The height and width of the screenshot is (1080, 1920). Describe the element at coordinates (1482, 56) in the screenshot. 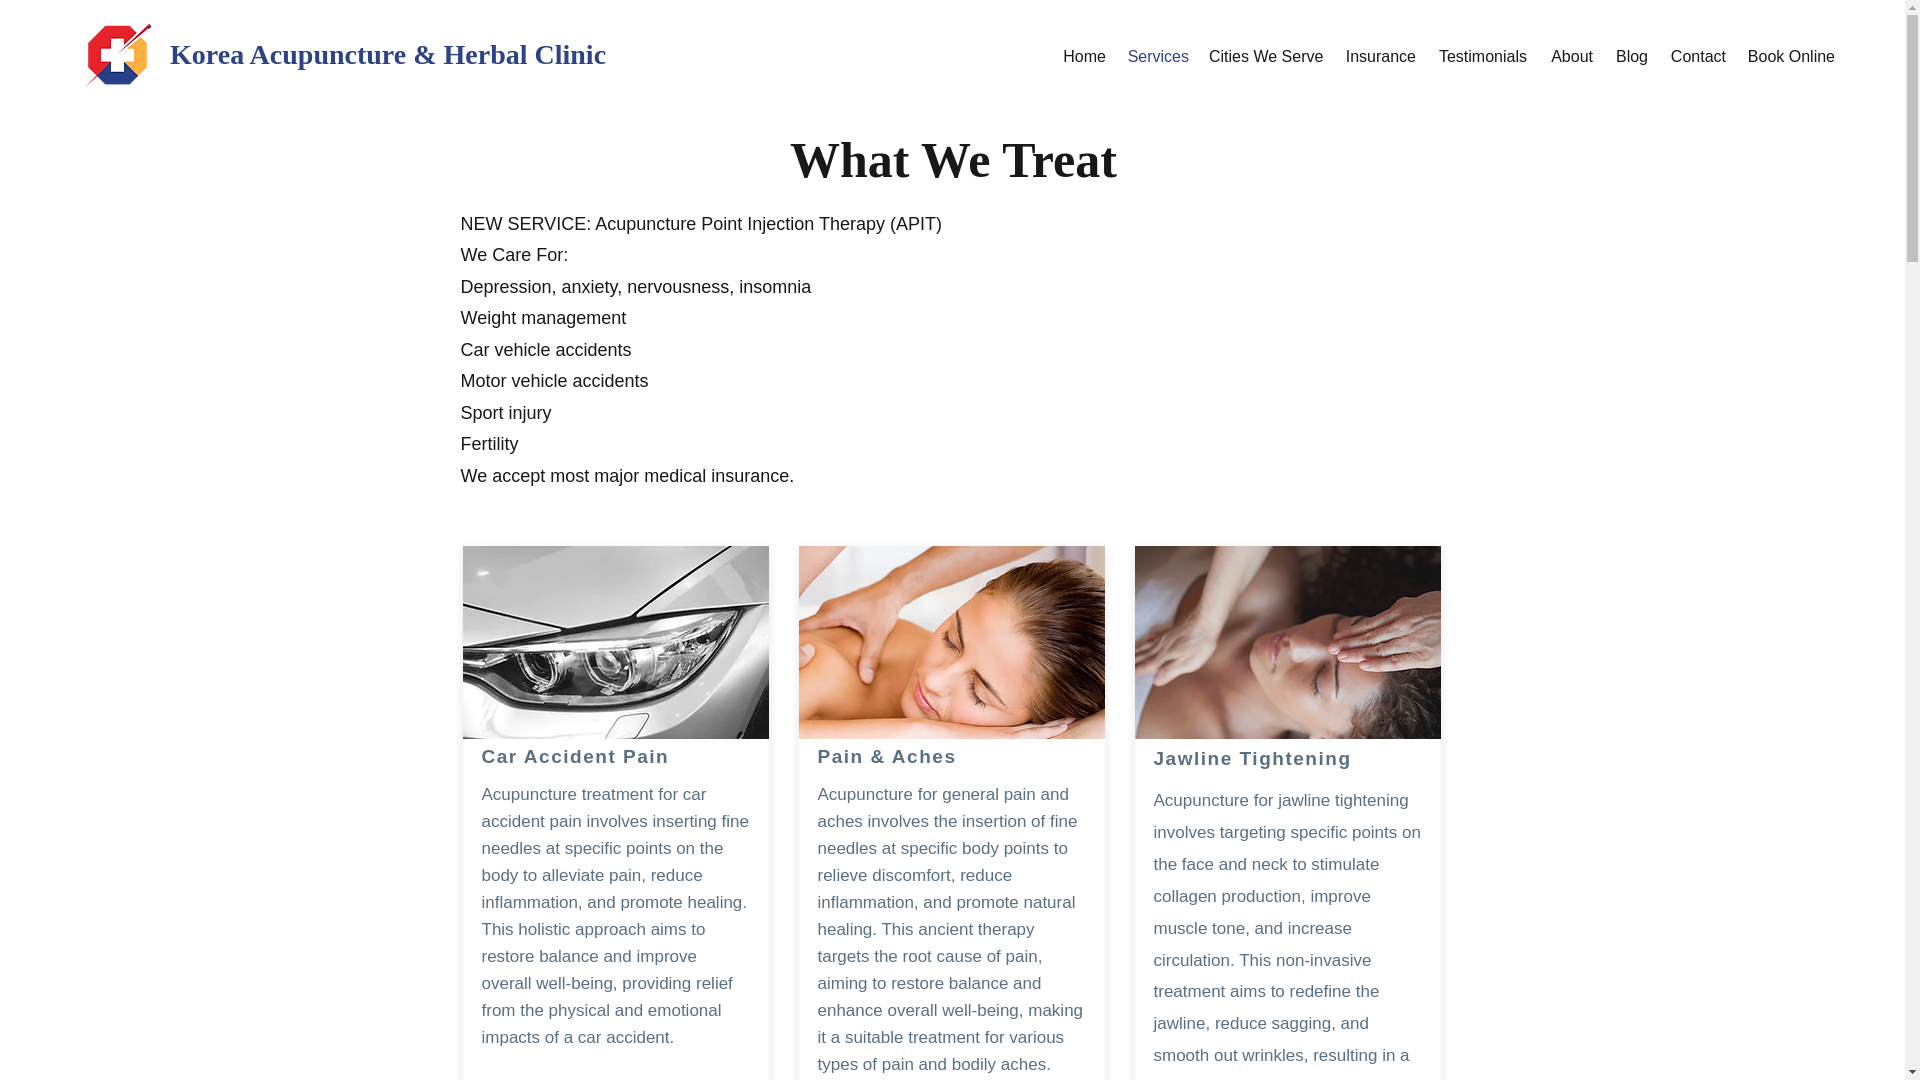

I see `Testimonials` at that location.